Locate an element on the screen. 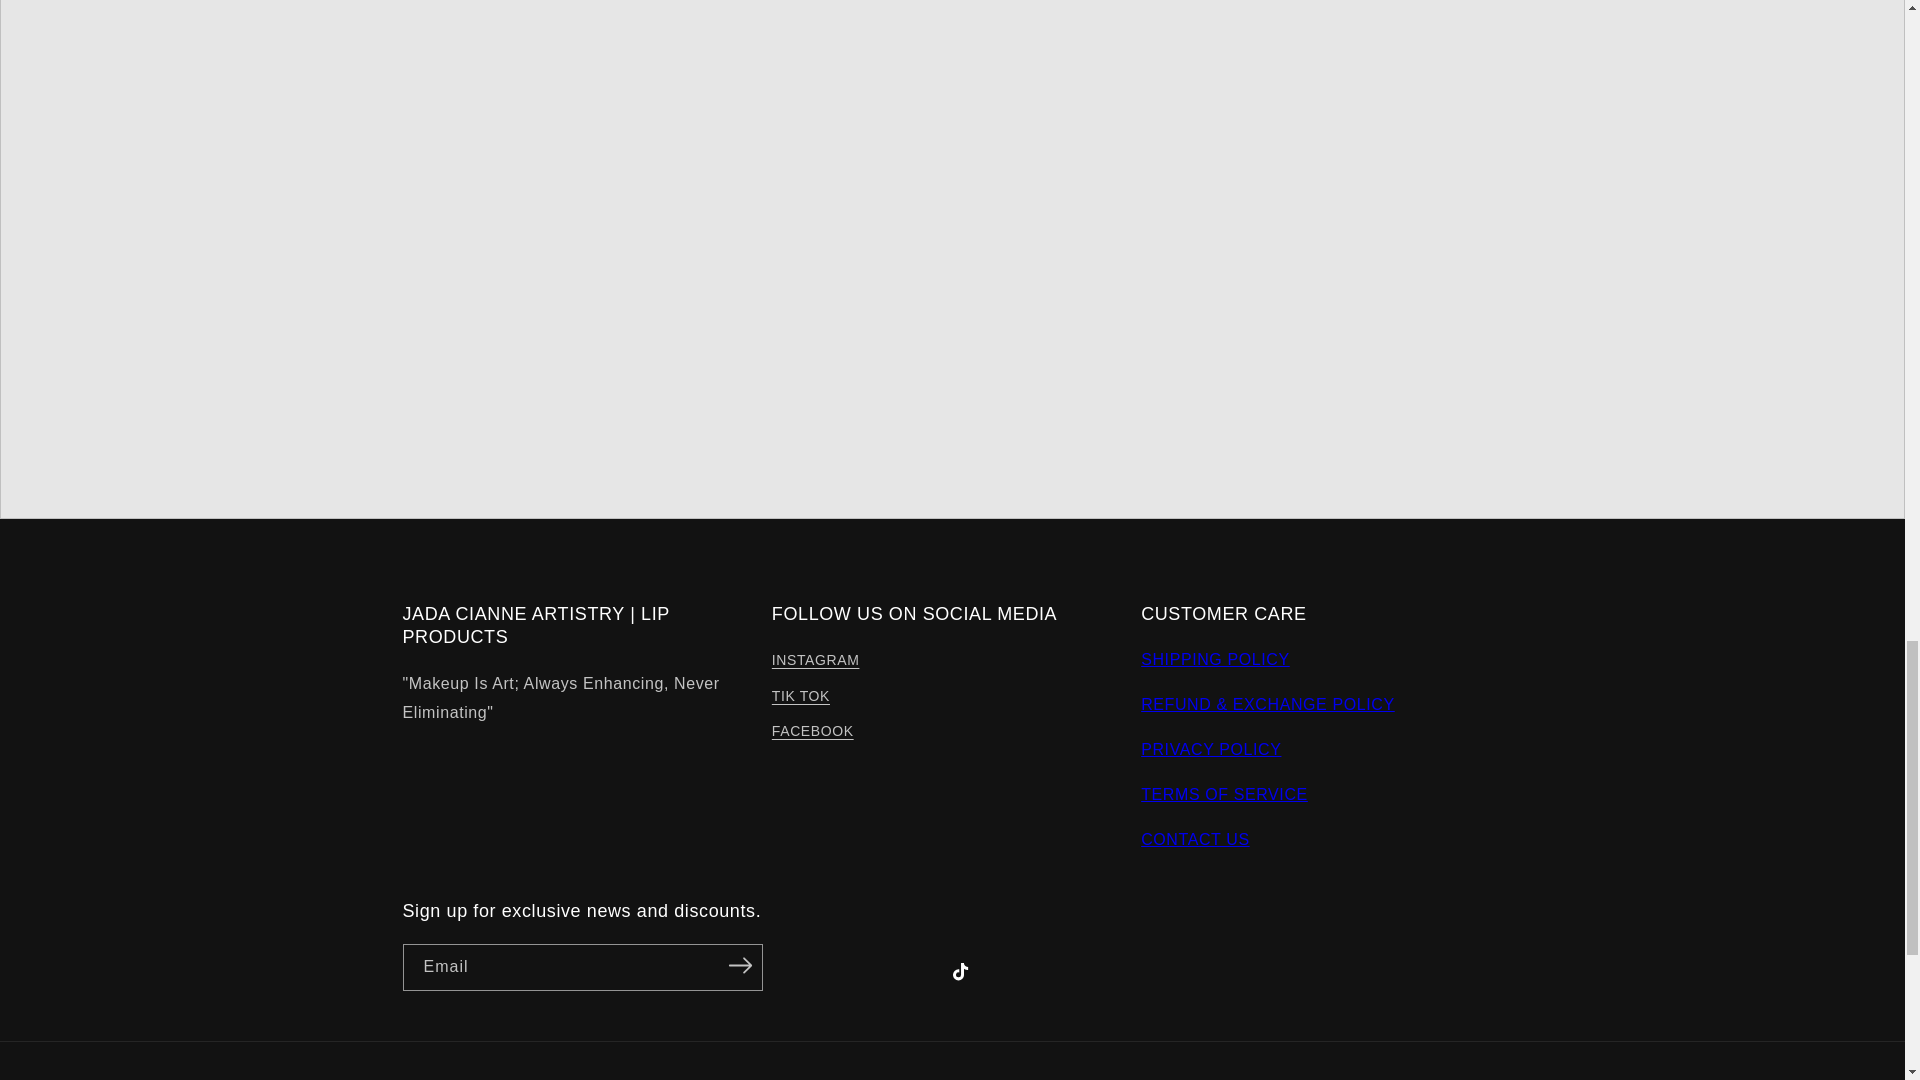 This screenshot has width=1920, height=1080. PRIVACY POLICY is located at coordinates (1210, 749).